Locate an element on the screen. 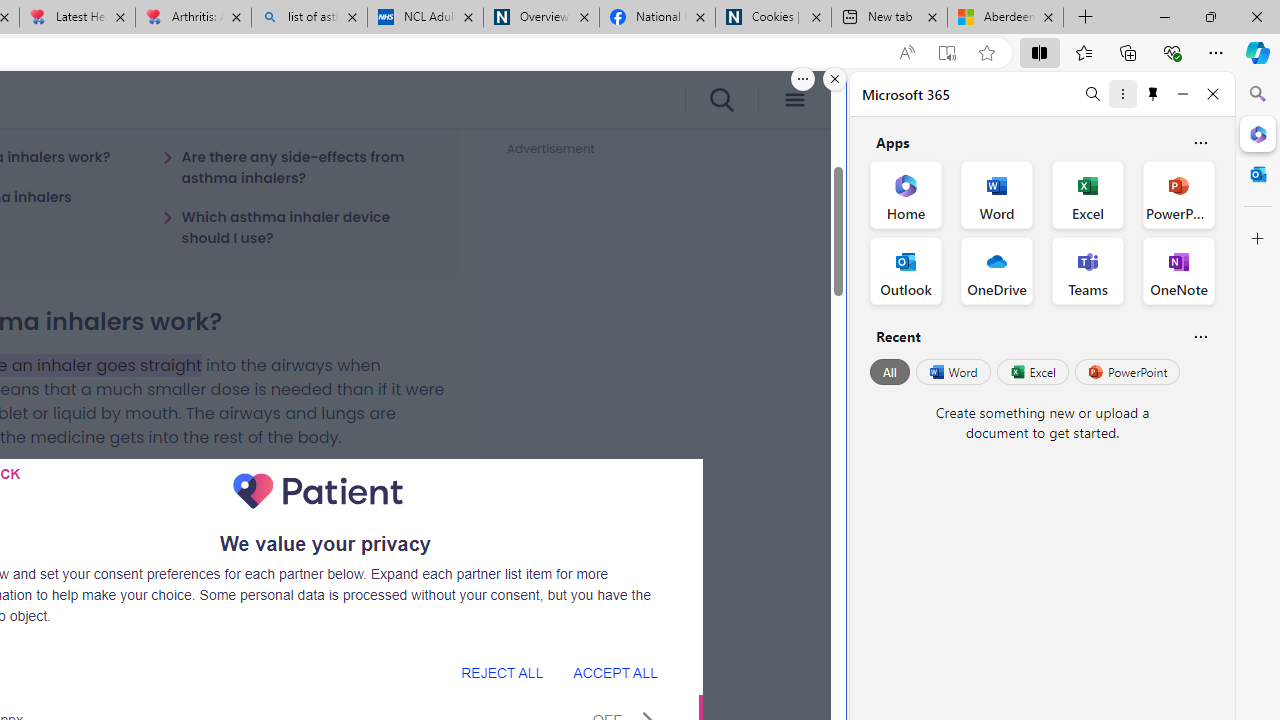  Are there any side-effects from asthma inhalers? is located at coordinates (298, 167).